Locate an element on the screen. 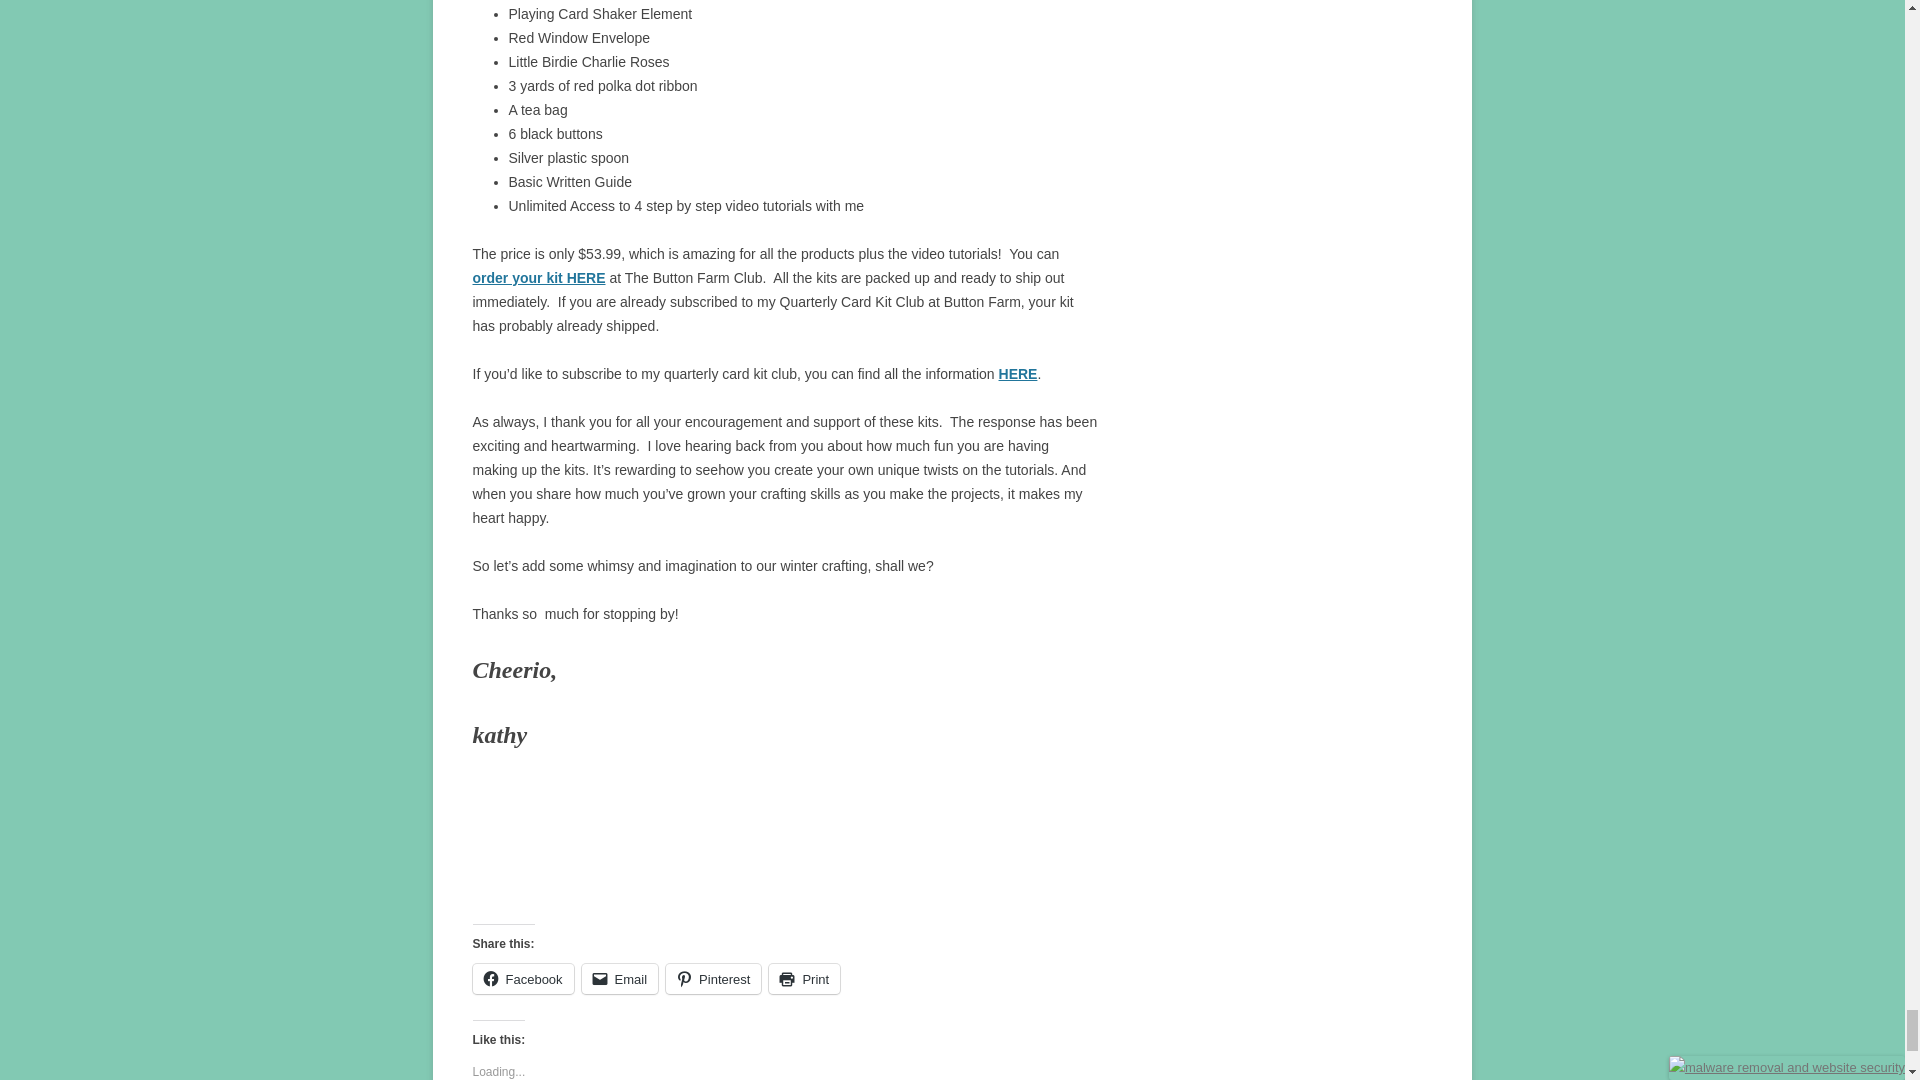  Click to share on Facebook is located at coordinates (522, 978).